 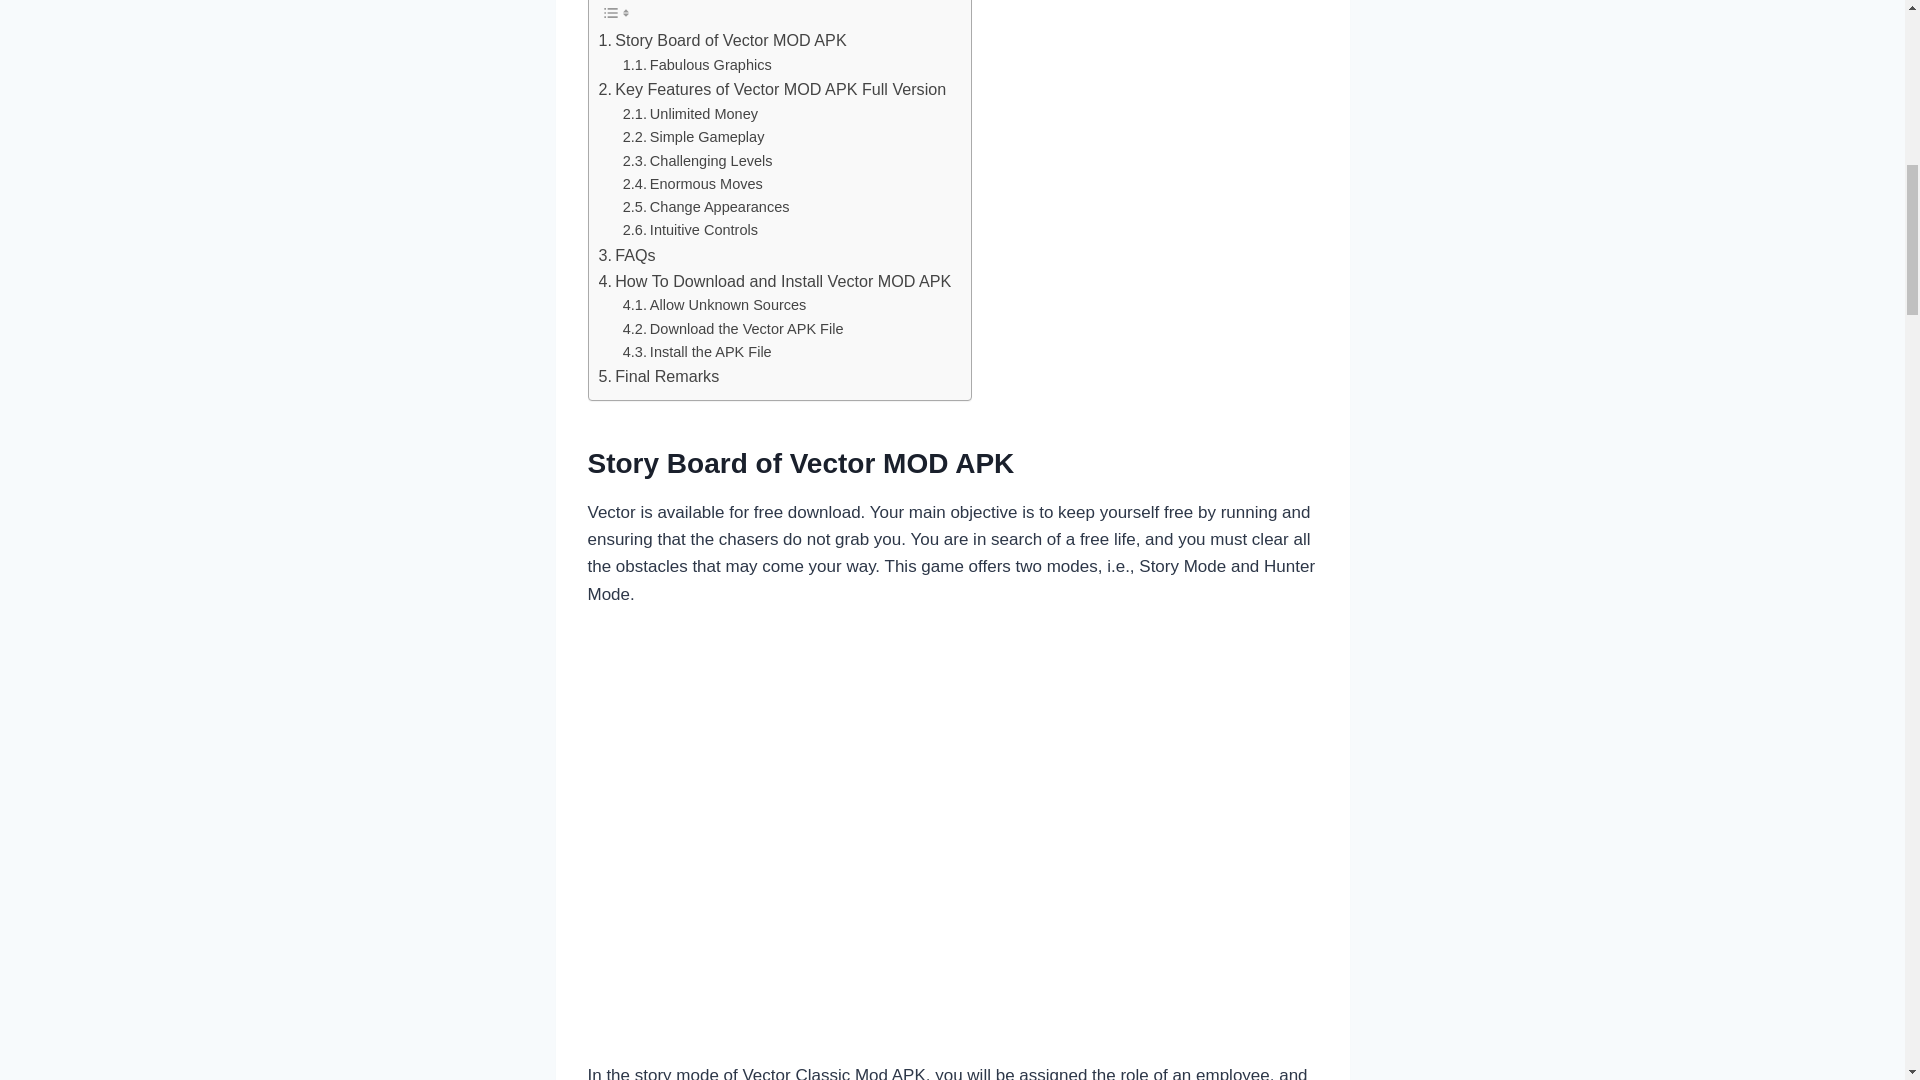 I want to click on How To Download and Install Vector MOD APK, so click(x=774, y=281).